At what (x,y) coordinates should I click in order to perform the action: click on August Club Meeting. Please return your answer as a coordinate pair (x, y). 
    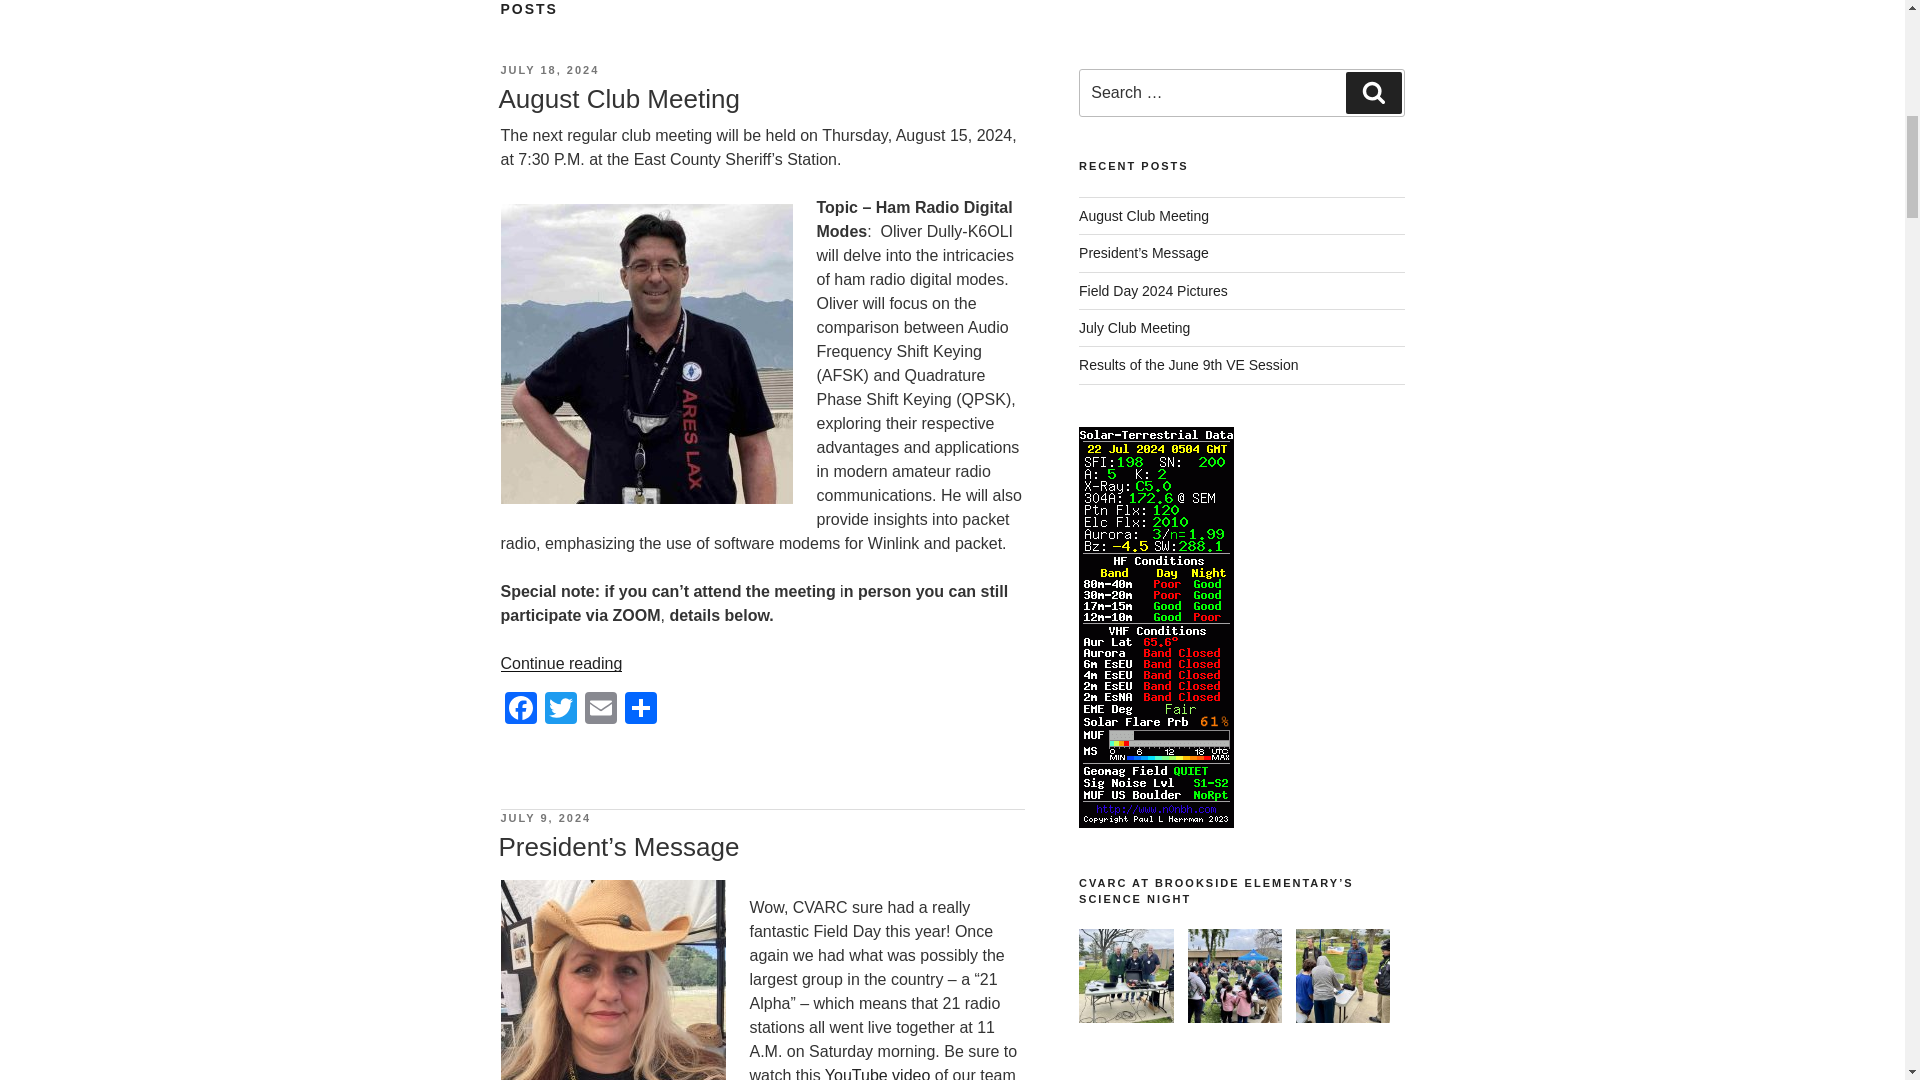
    Looking at the image, I should click on (618, 99).